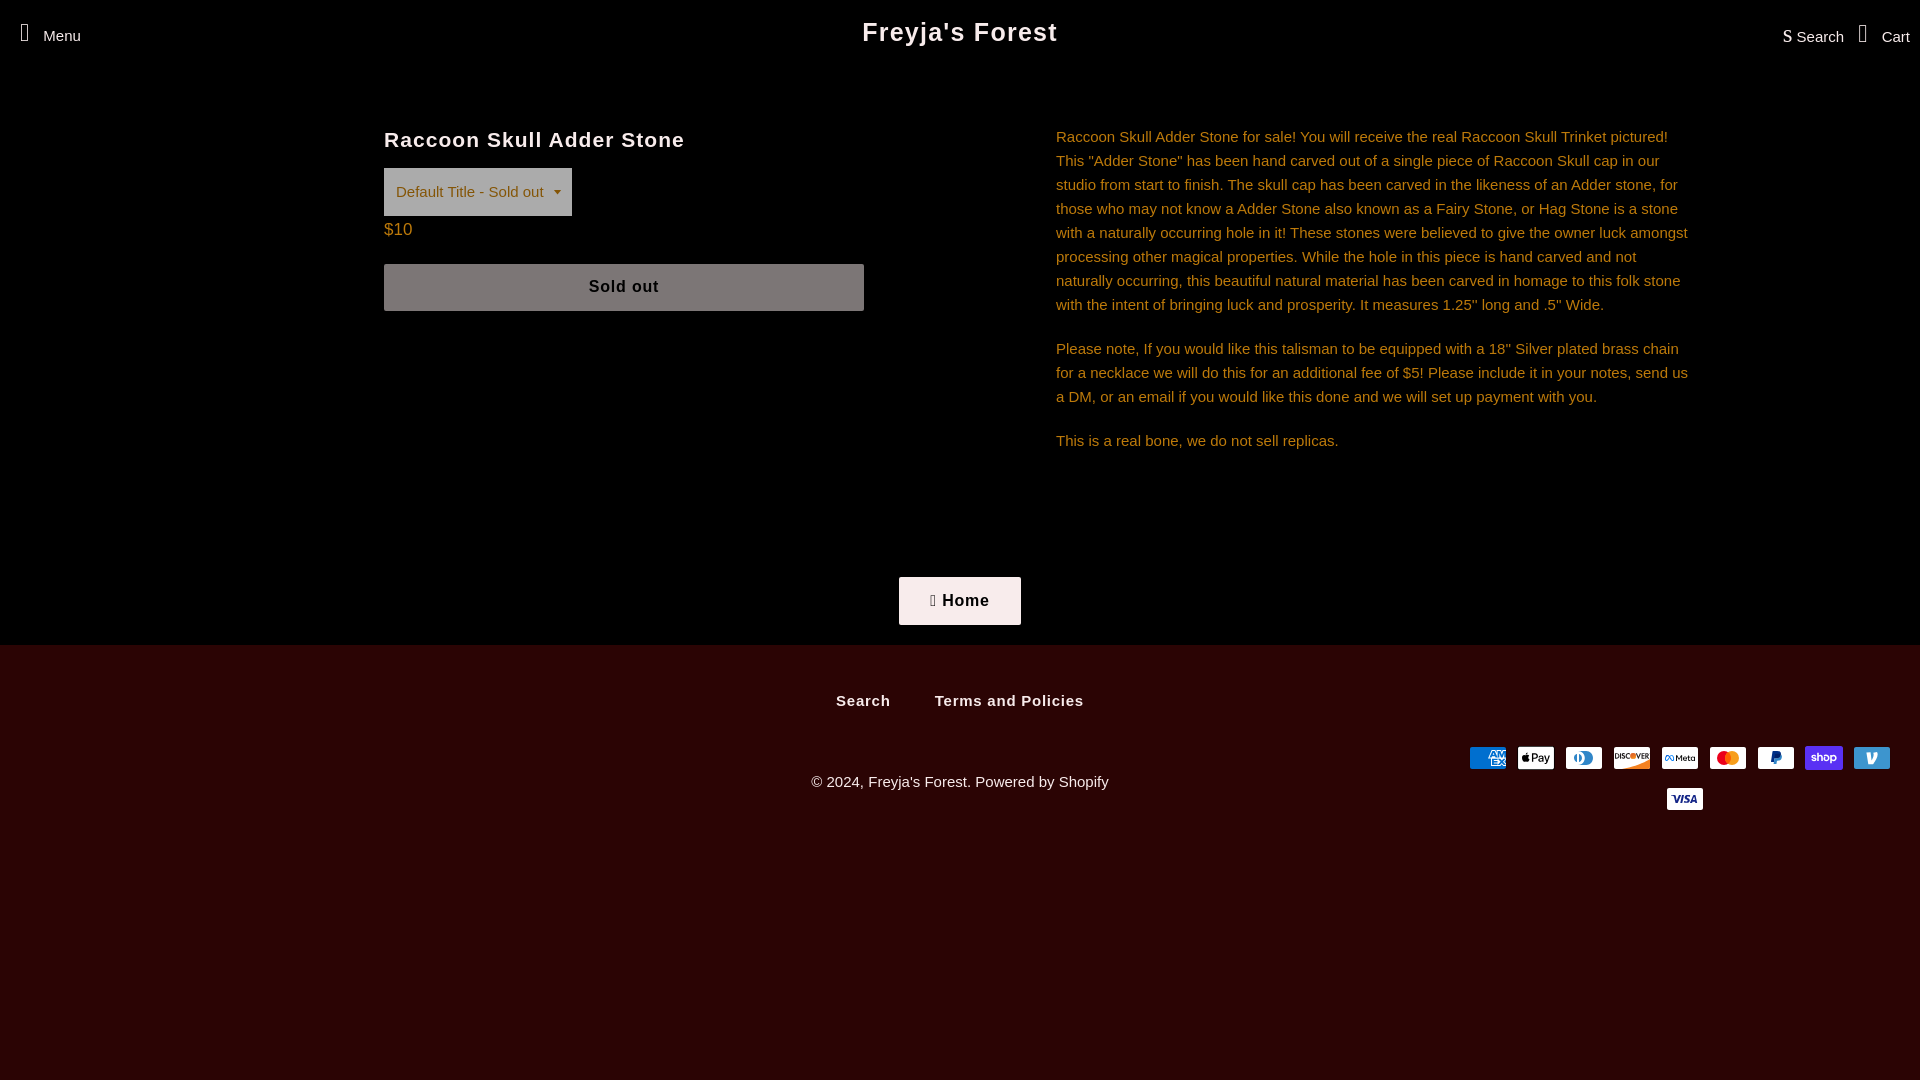 The image size is (1920, 1080). I want to click on PayPal, so click(1776, 758).